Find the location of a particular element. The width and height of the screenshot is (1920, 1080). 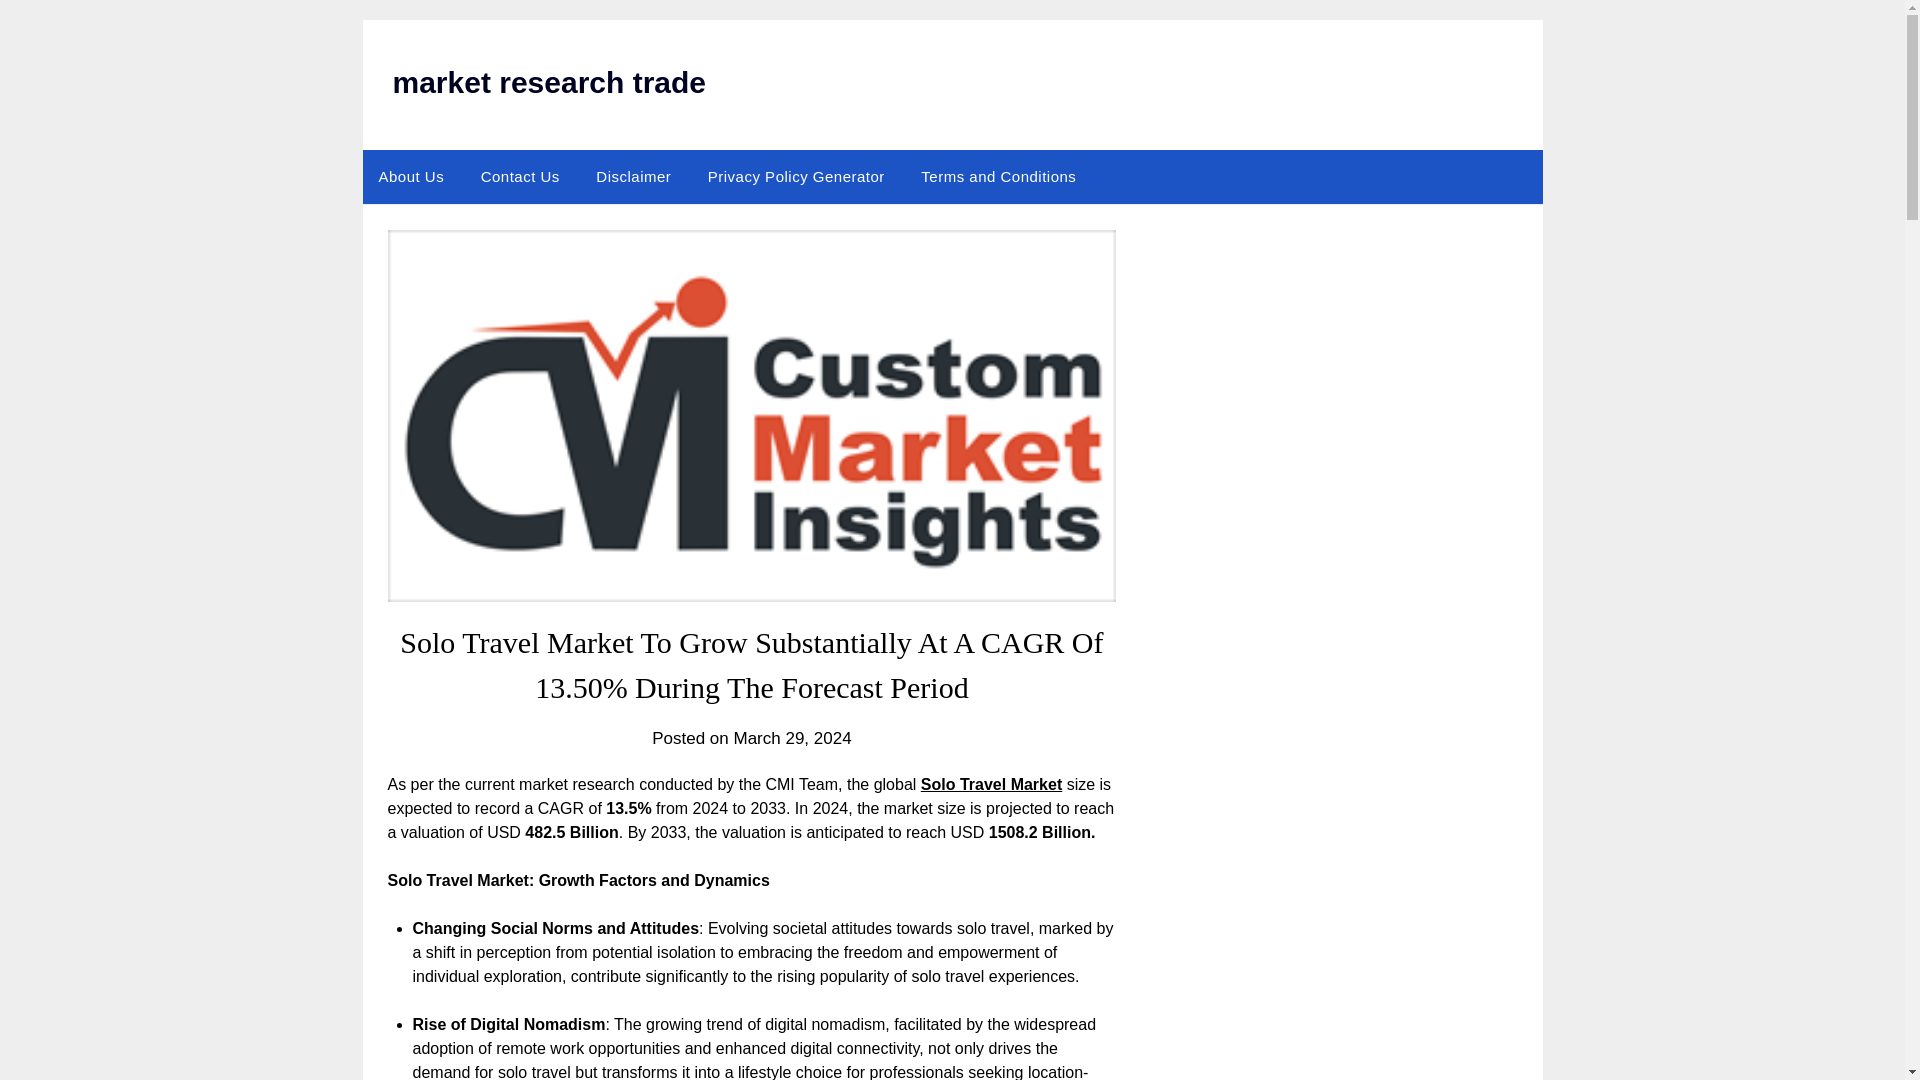

Disclaimer is located at coordinates (633, 177).